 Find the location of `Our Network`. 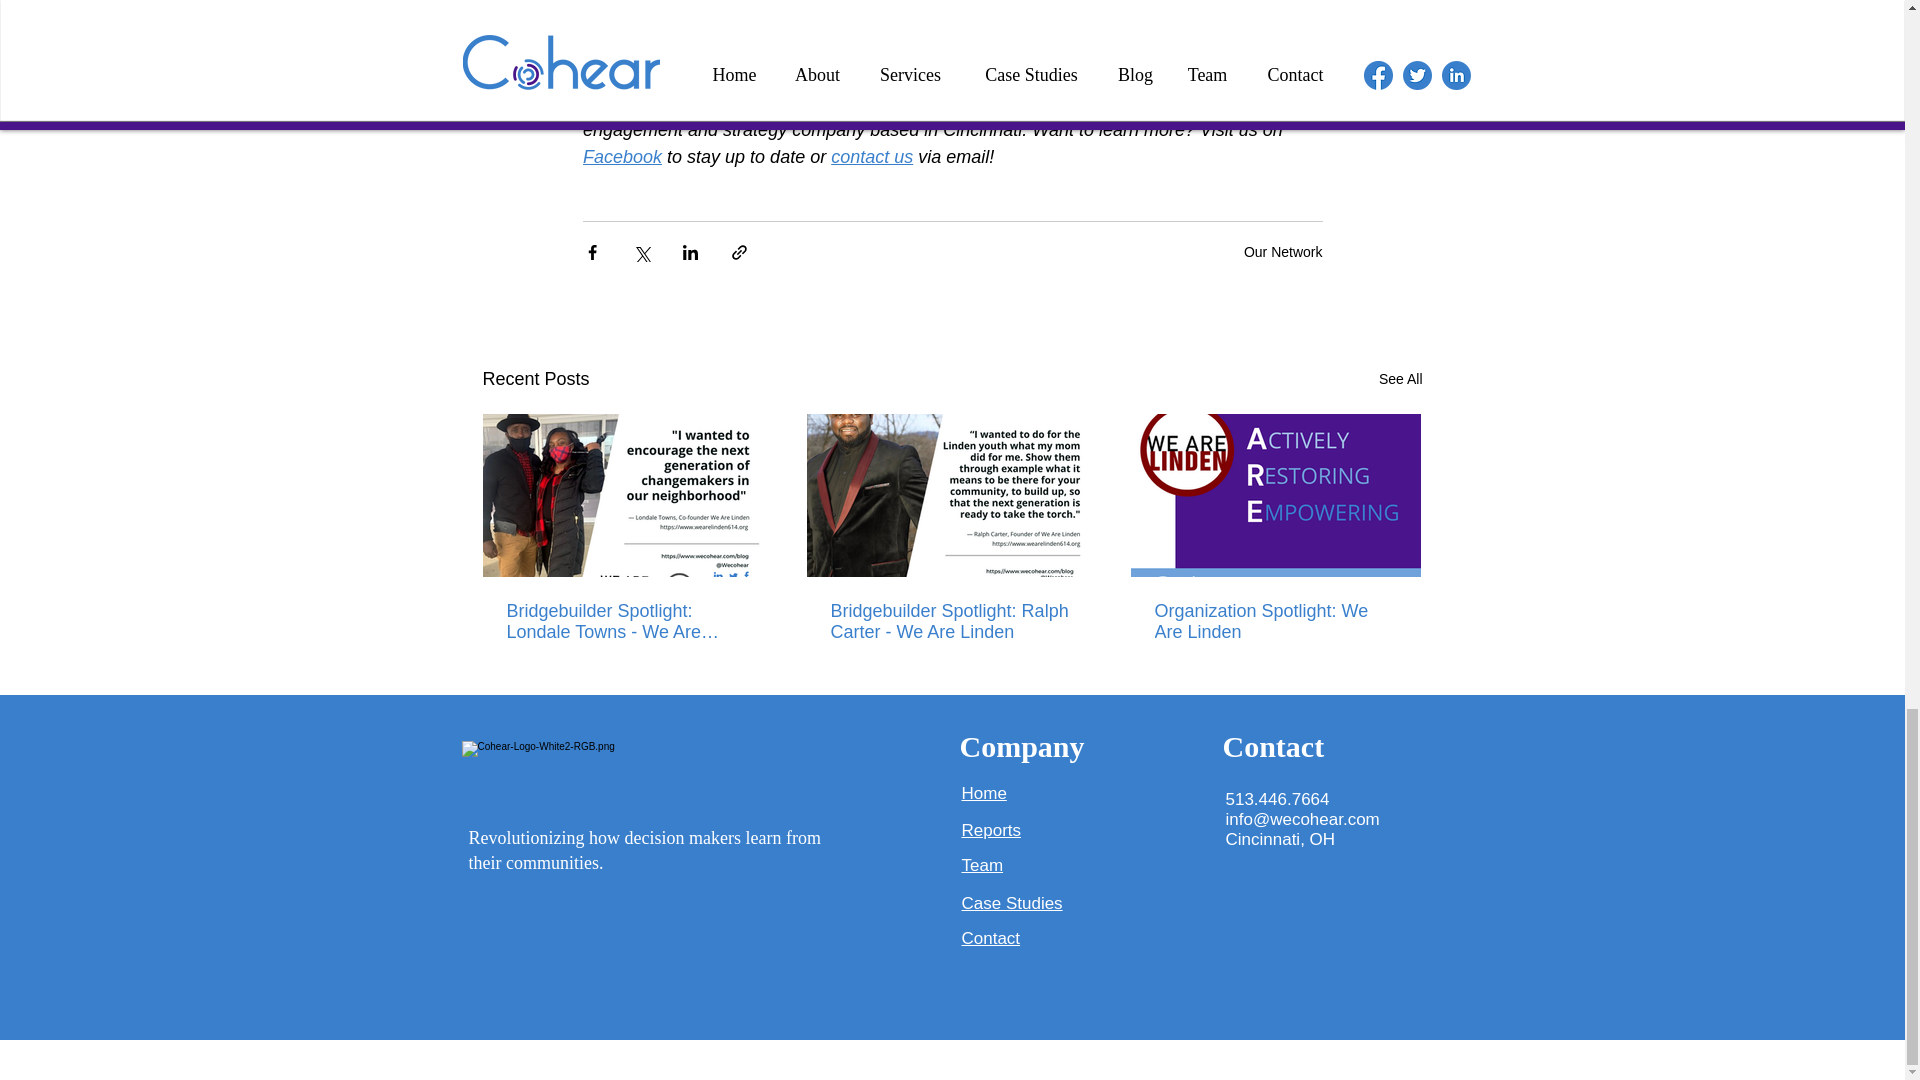

Our Network is located at coordinates (1283, 251).